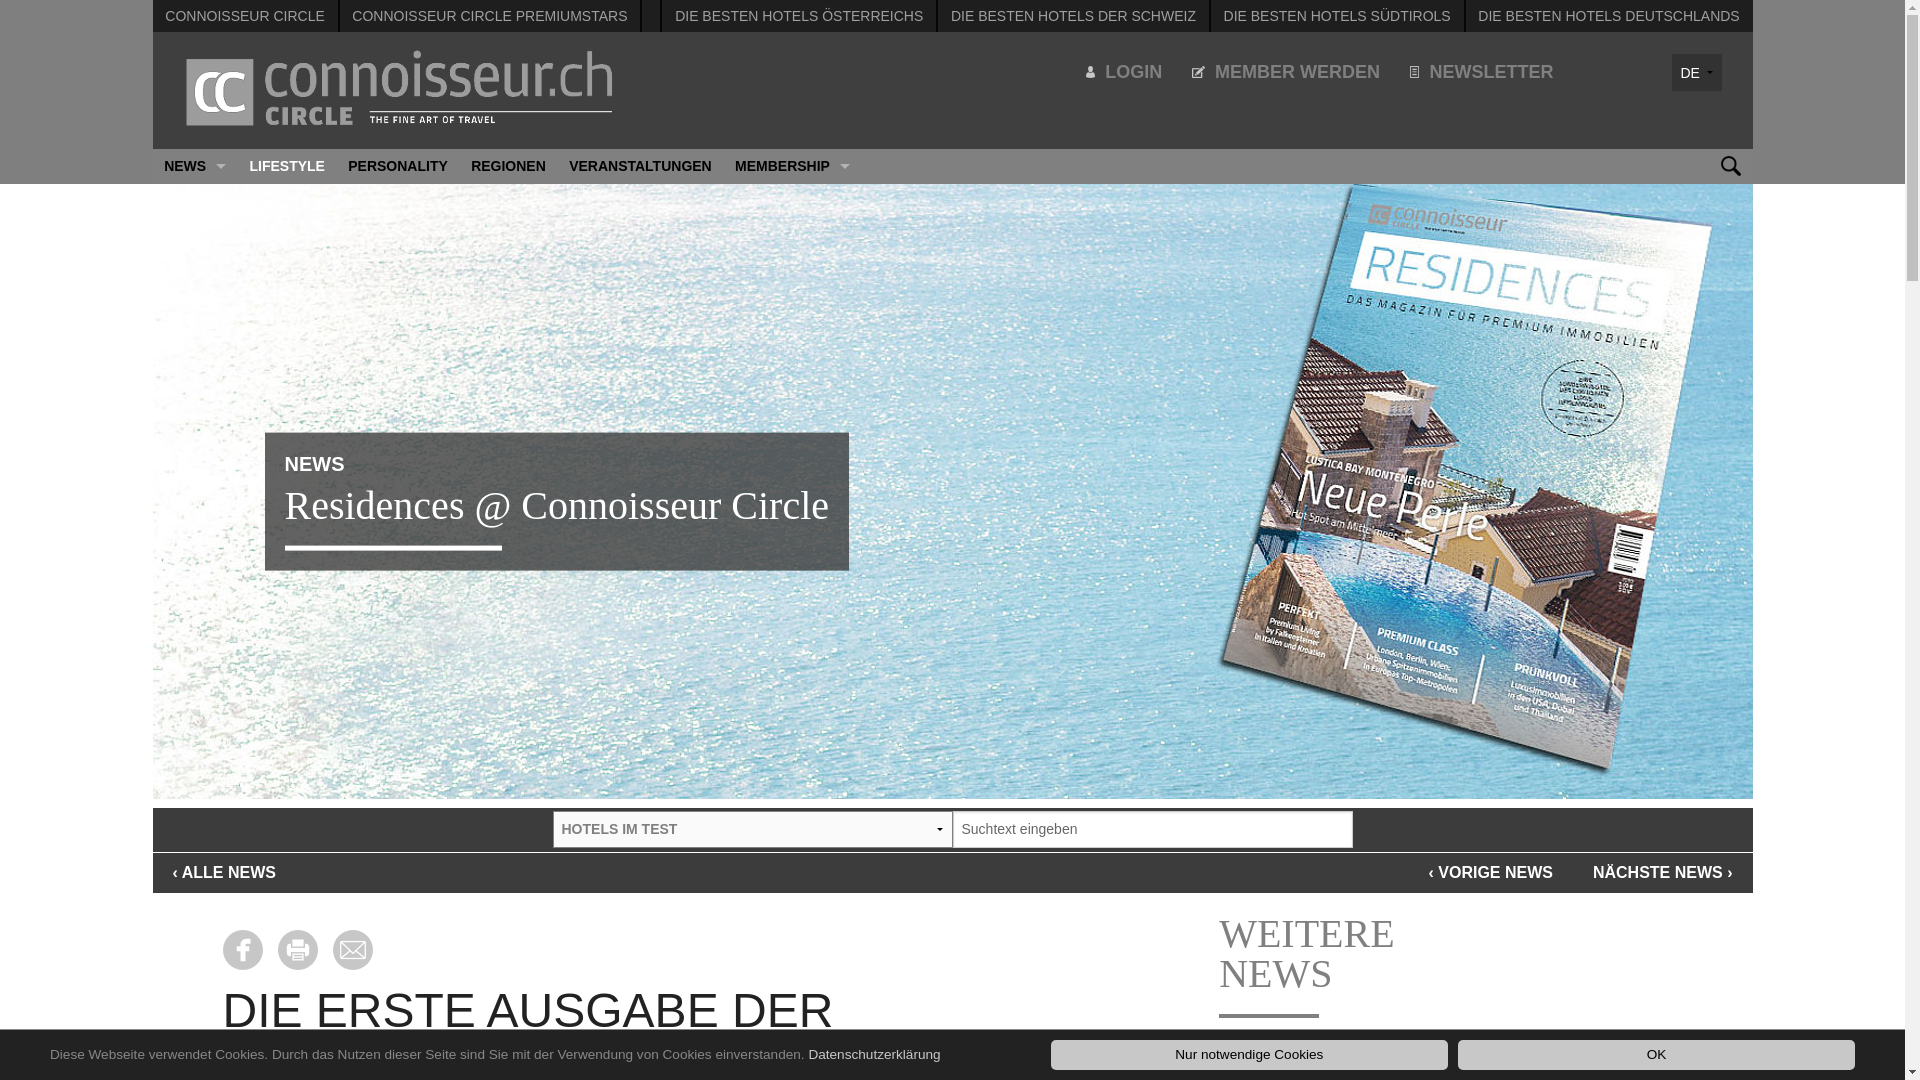 Image resolution: width=1920 pixels, height=1080 pixels. I want to click on OK, so click(1656, 1055).